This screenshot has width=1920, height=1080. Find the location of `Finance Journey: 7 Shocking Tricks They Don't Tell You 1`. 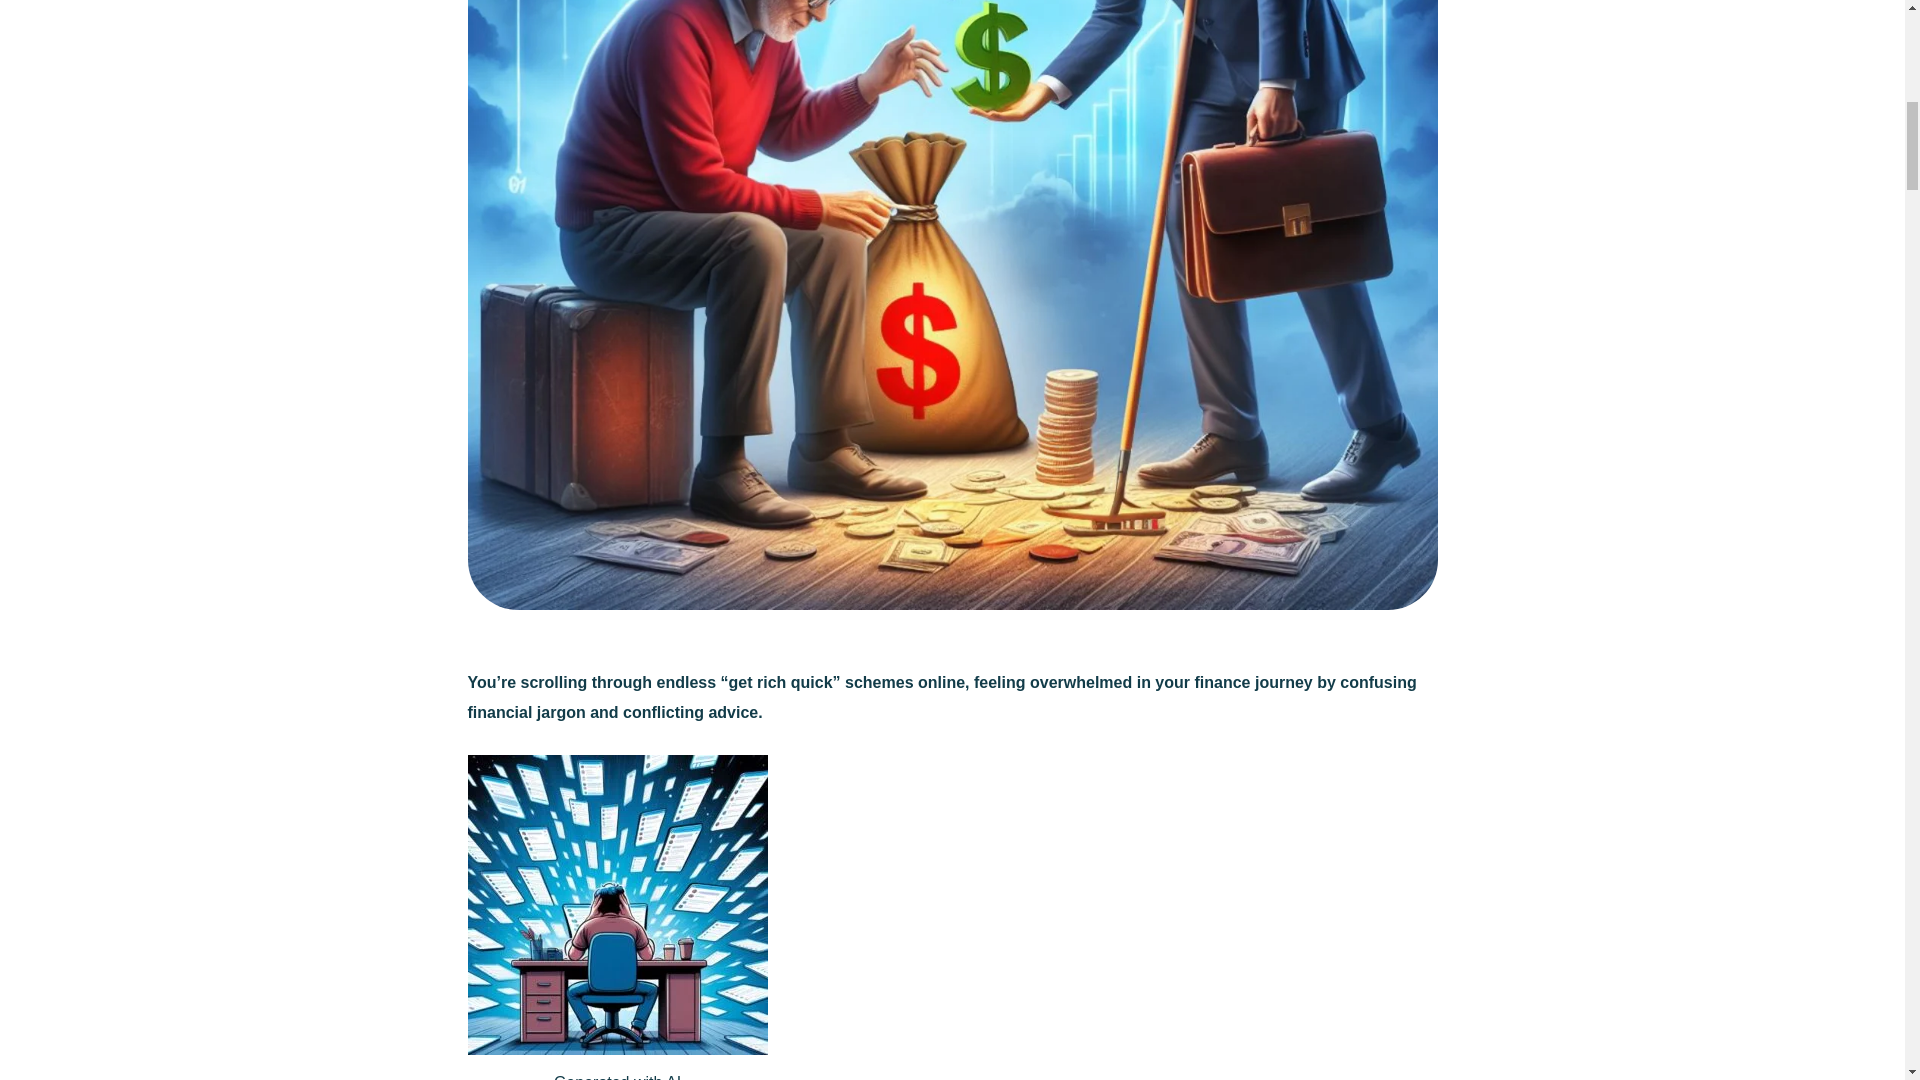

Finance Journey: 7 Shocking Tricks They Don't Tell You 1 is located at coordinates (618, 904).